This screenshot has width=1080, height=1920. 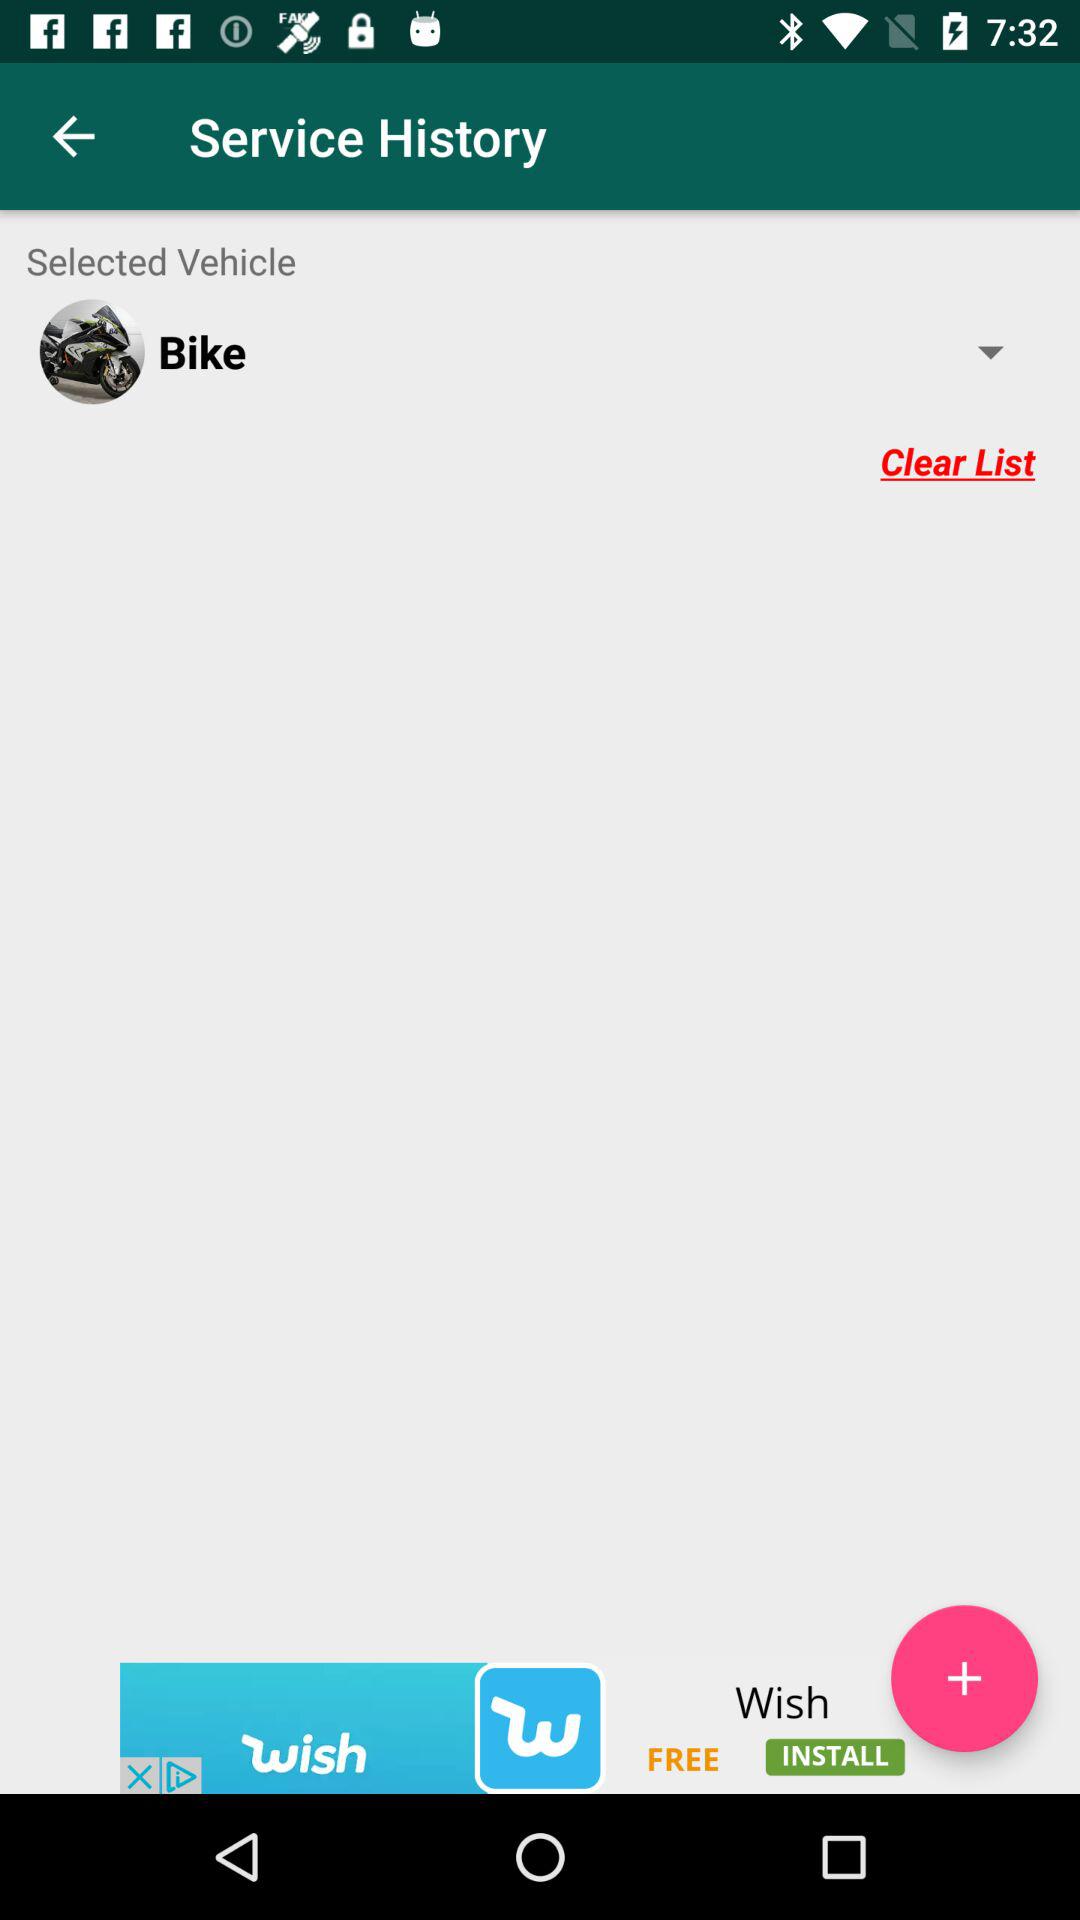 I want to click on add item, so click(x=964, y=1678).